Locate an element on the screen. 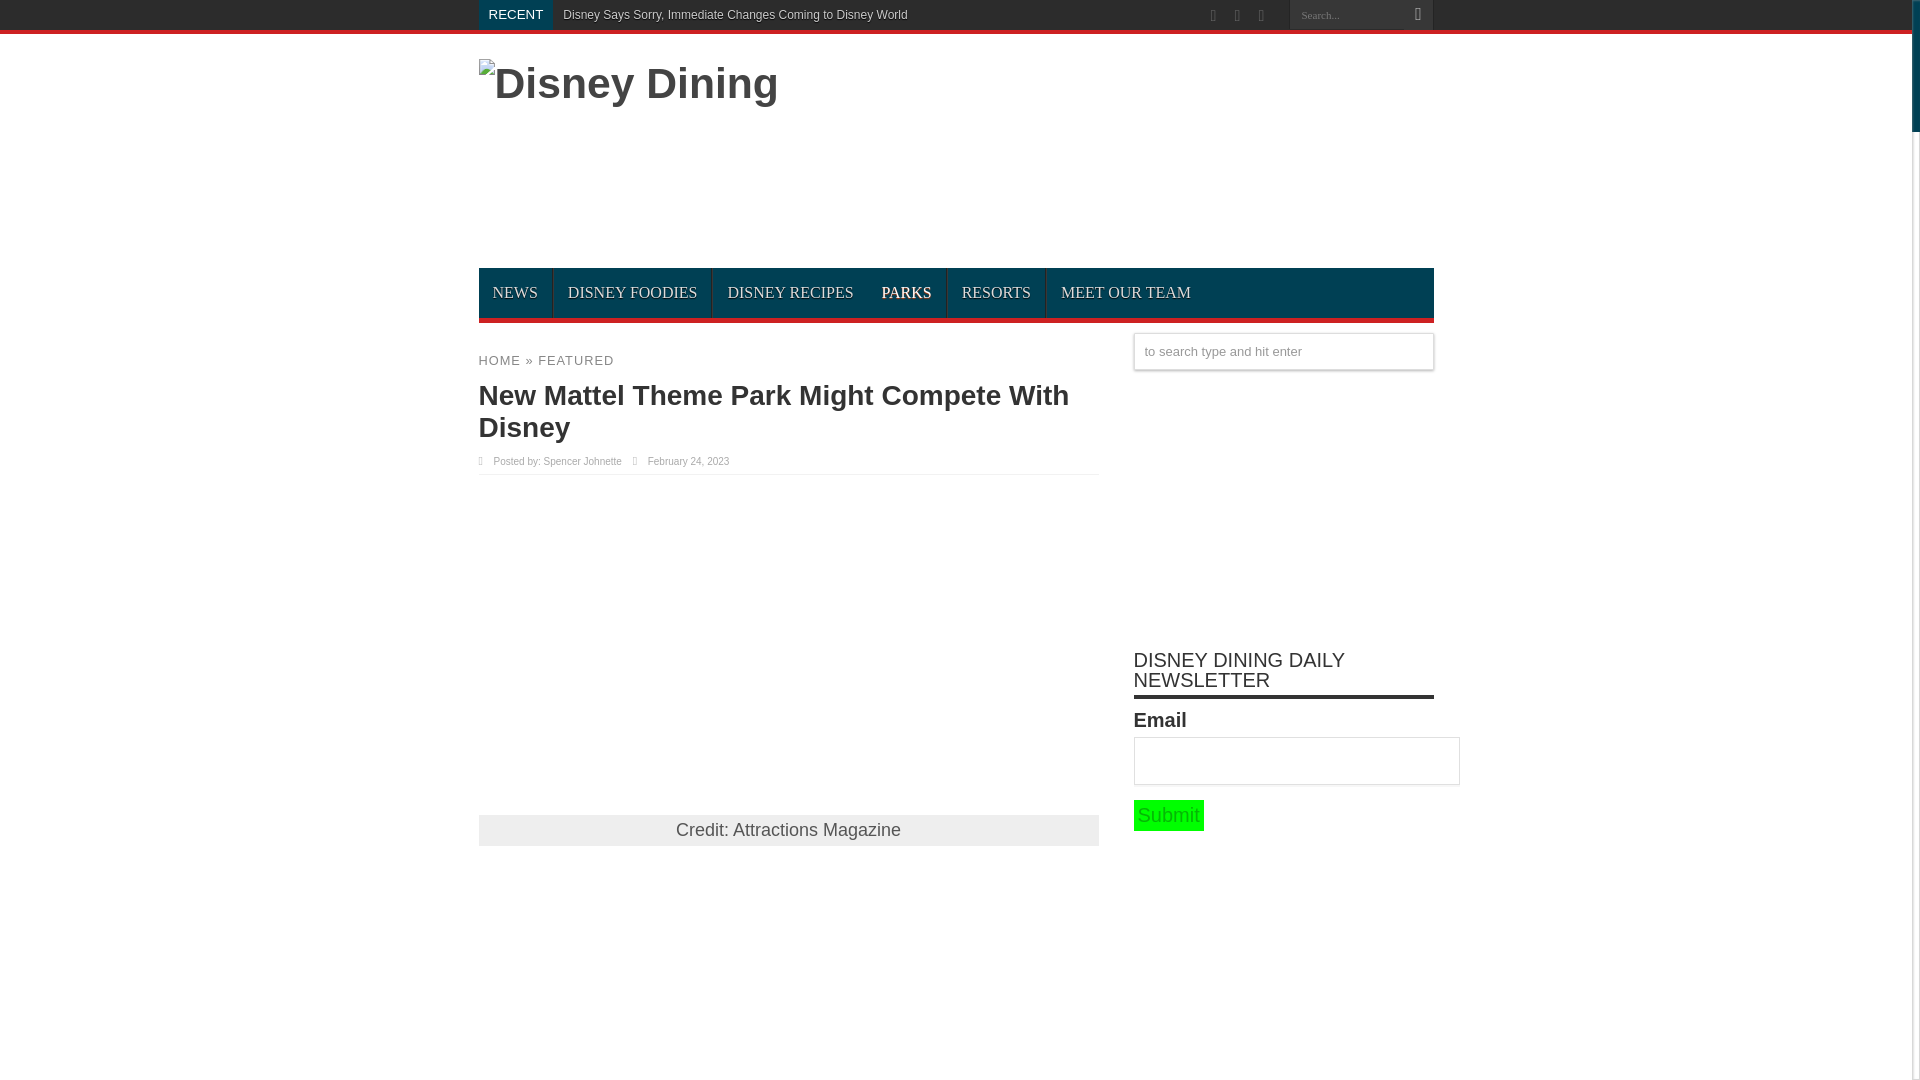 This screenshot has width=1920, height=1080. Facebook is located at coordinates (1238, 16).